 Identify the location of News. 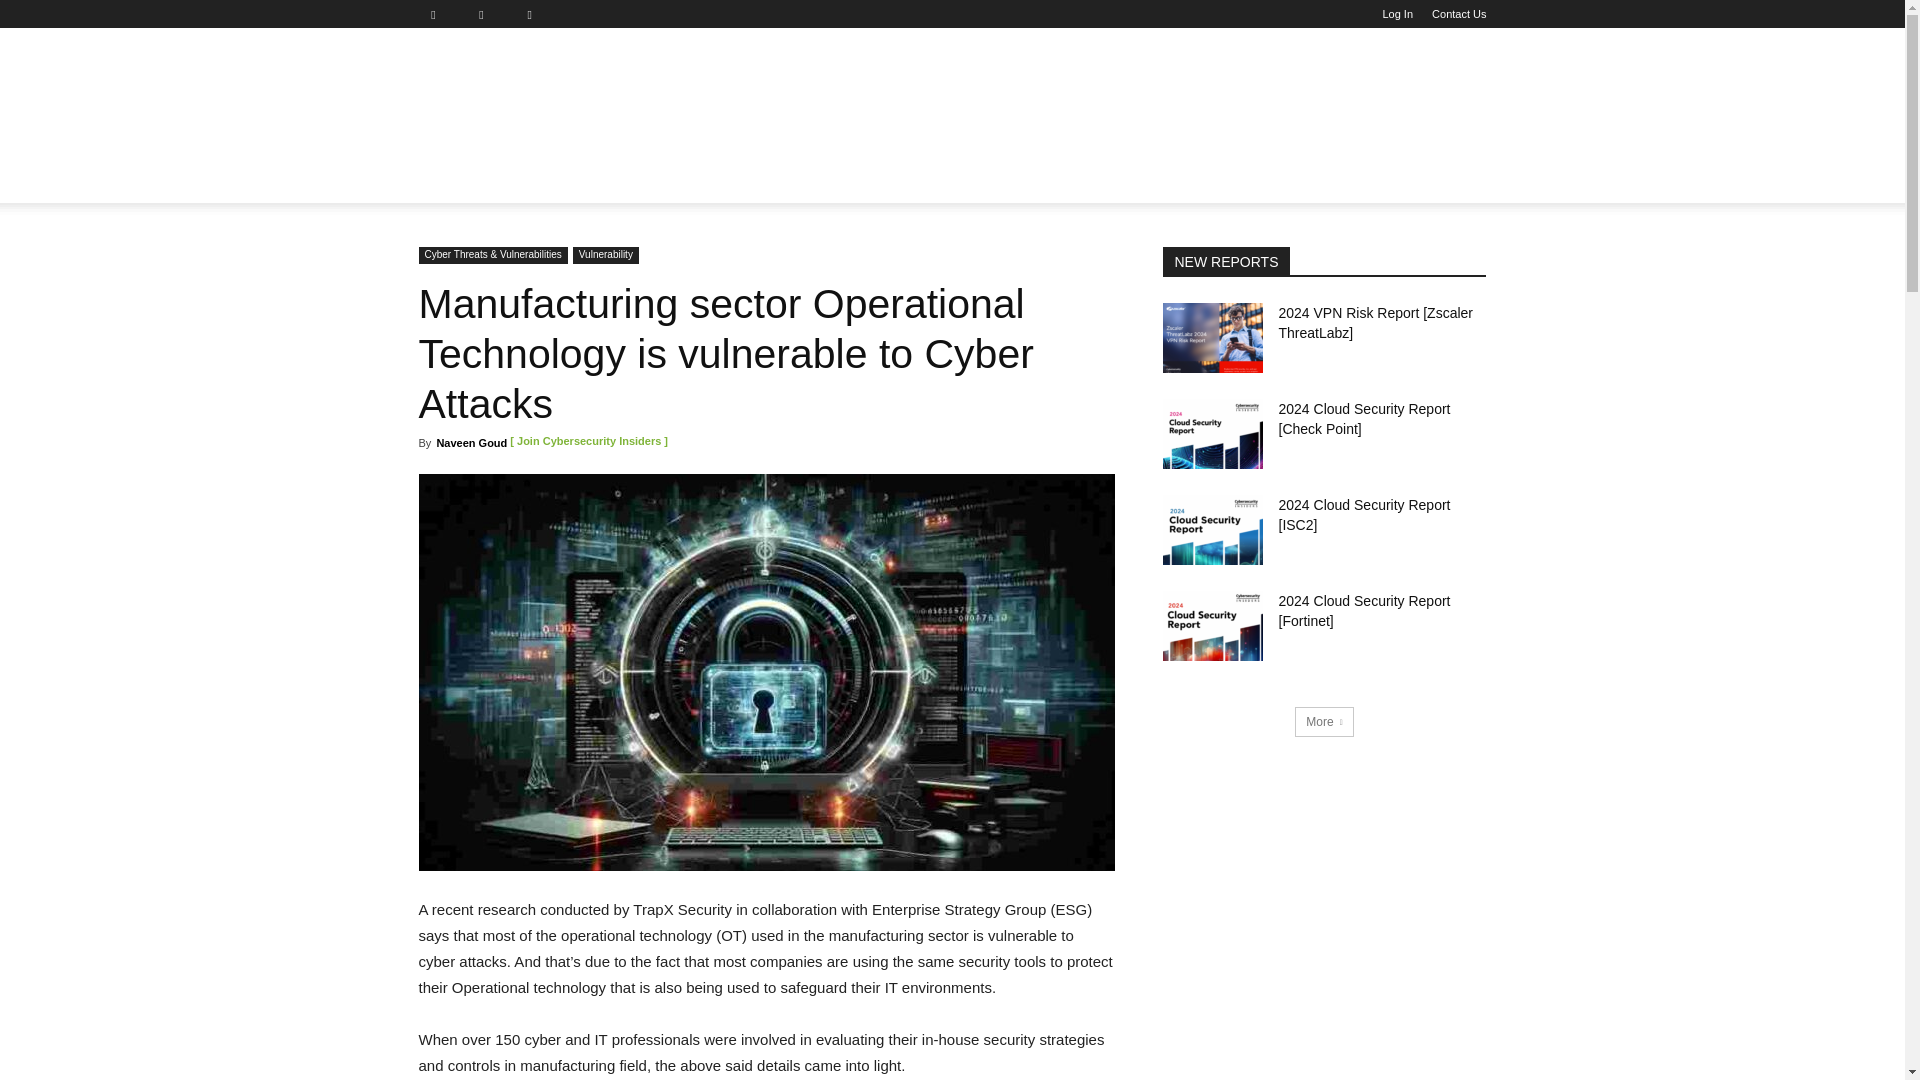
(452, 179).